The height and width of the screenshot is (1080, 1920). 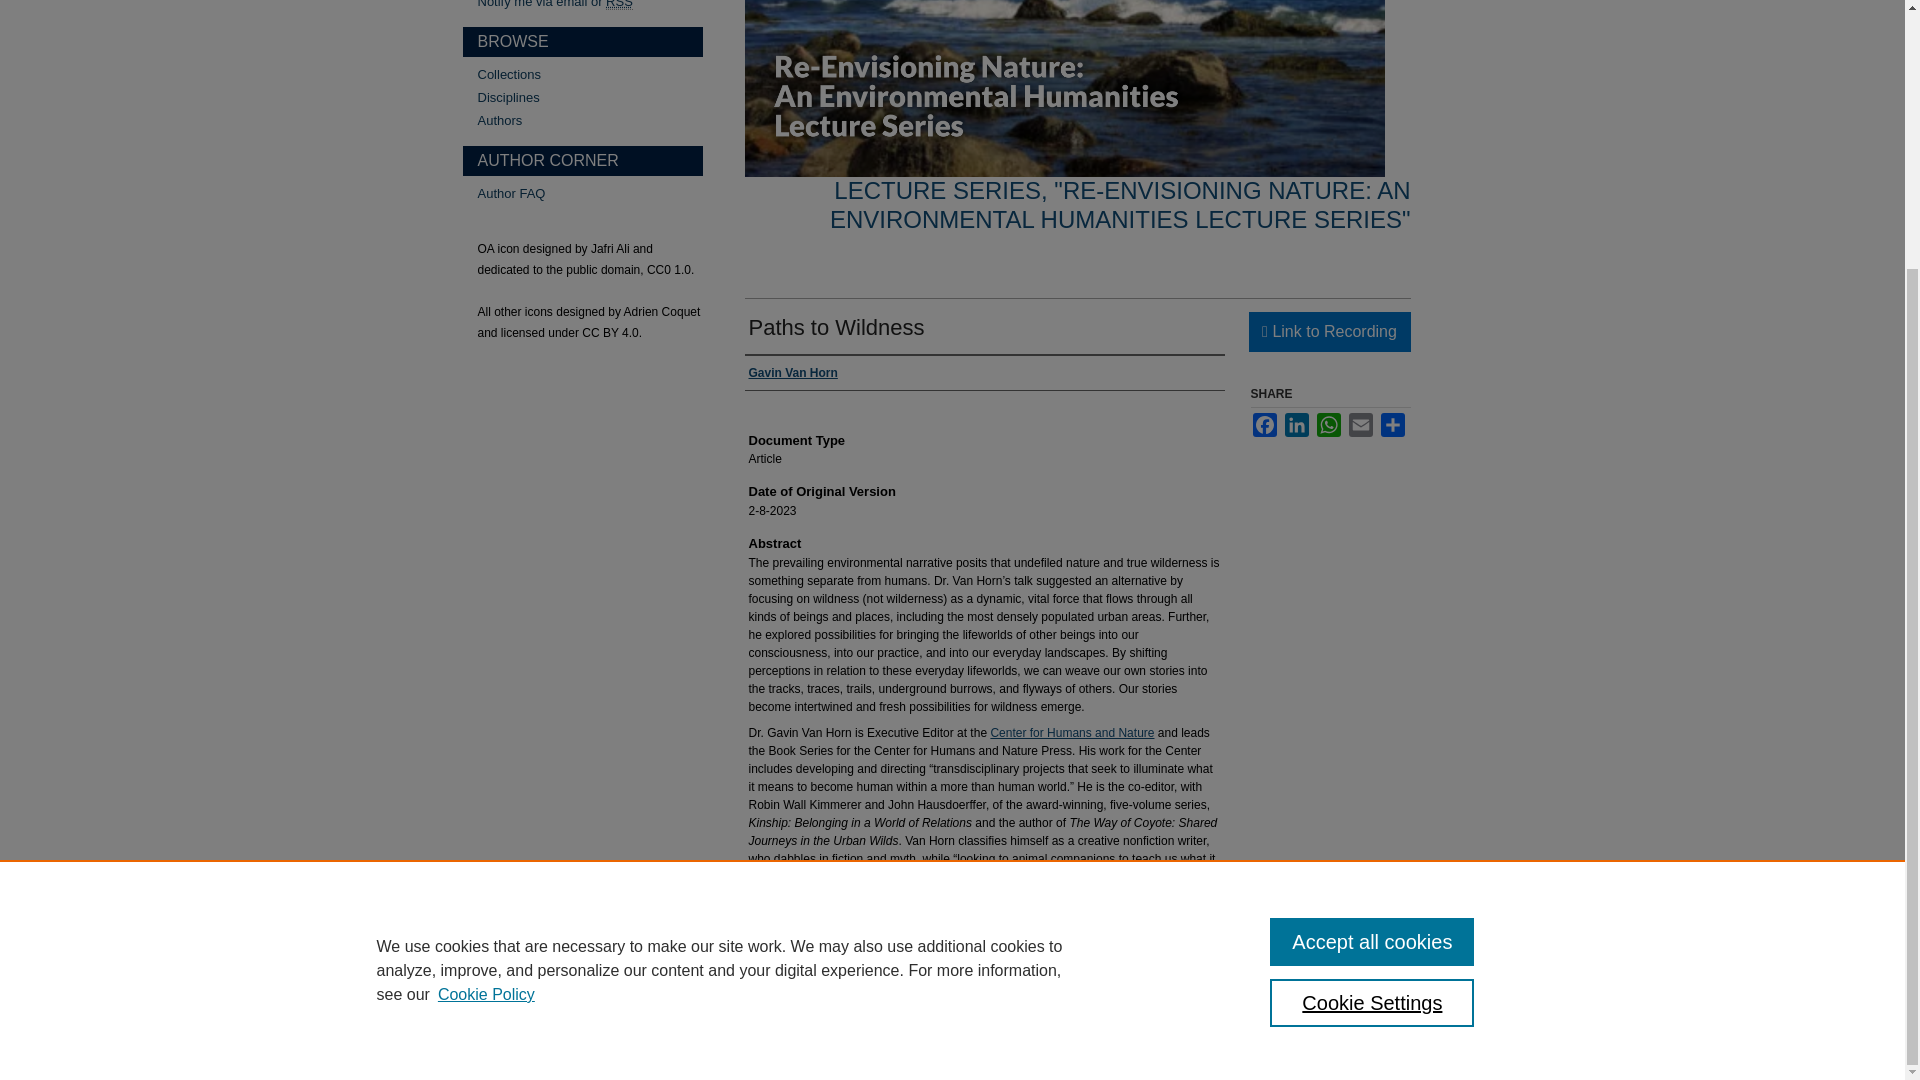 I want to click on Facebook, so click(x=1264, y=424).